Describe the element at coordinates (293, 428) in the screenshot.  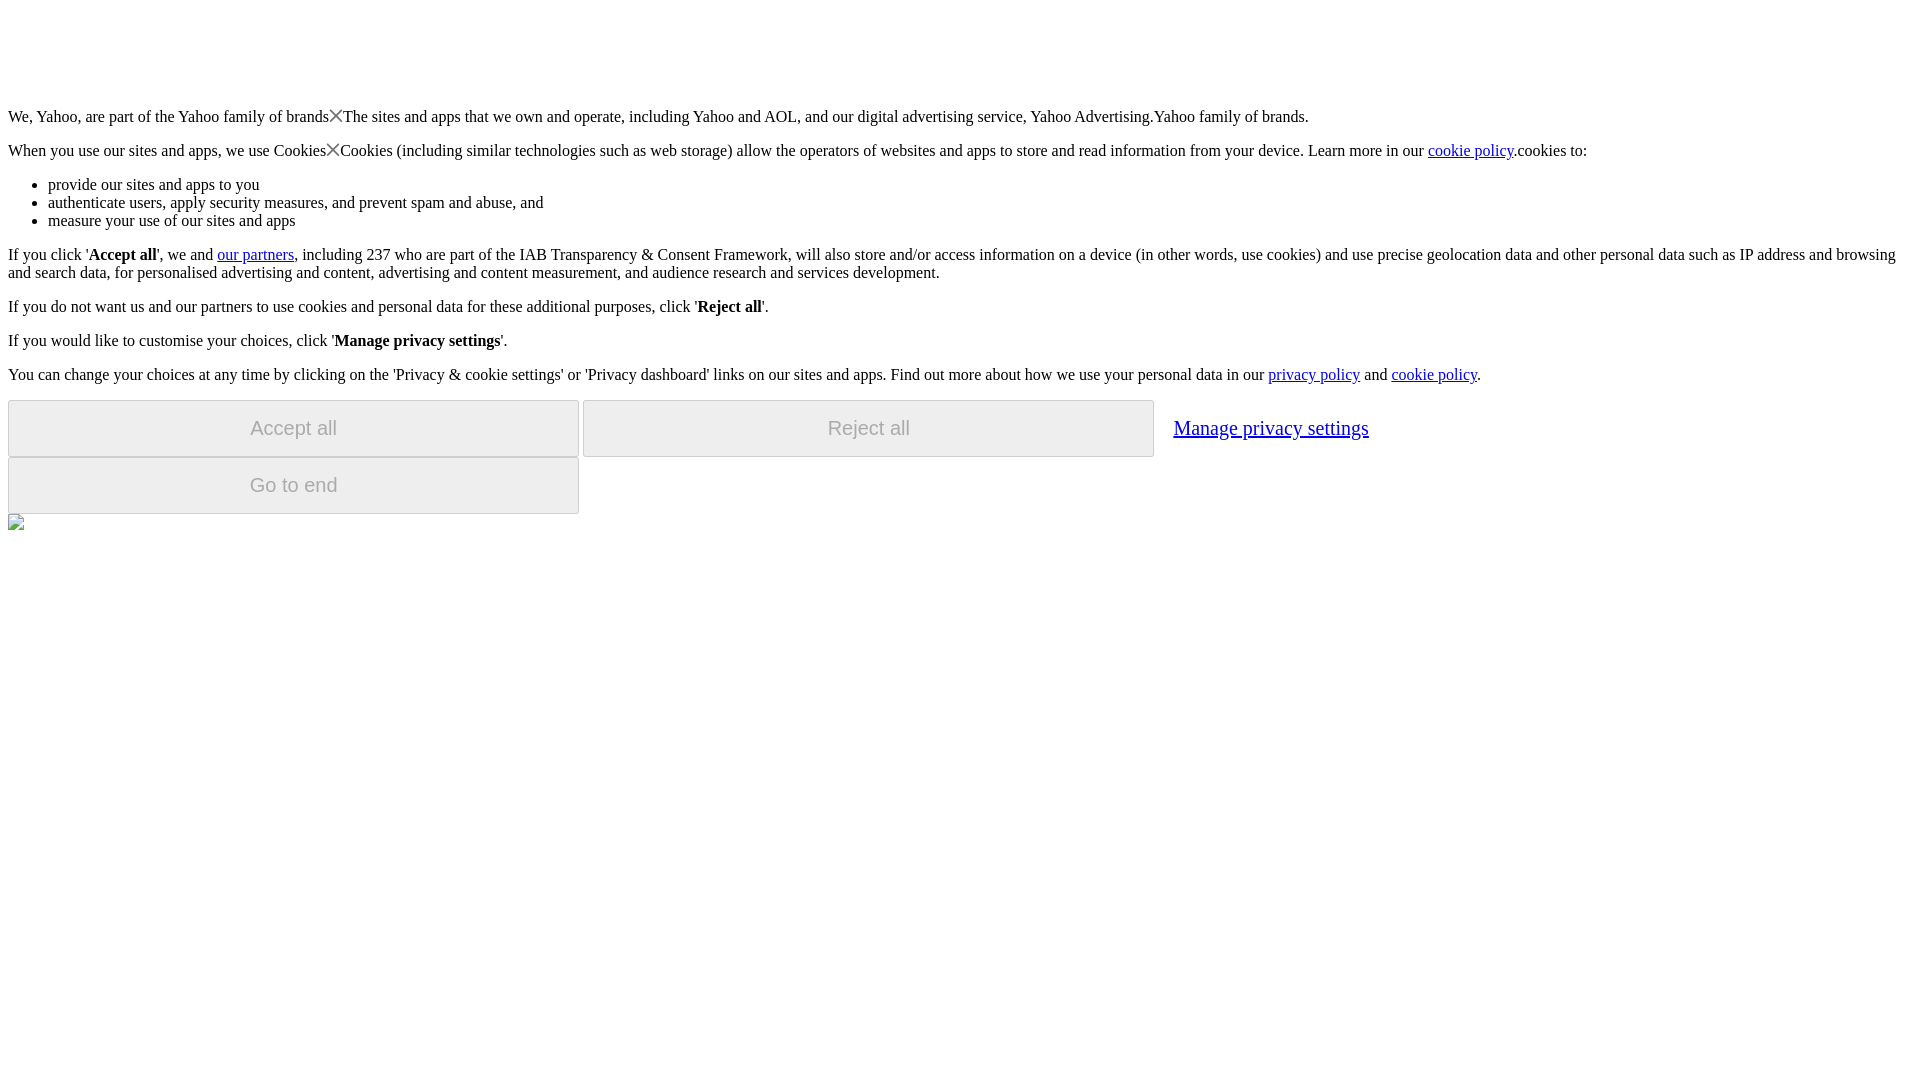
I see `Accept all` at that location.